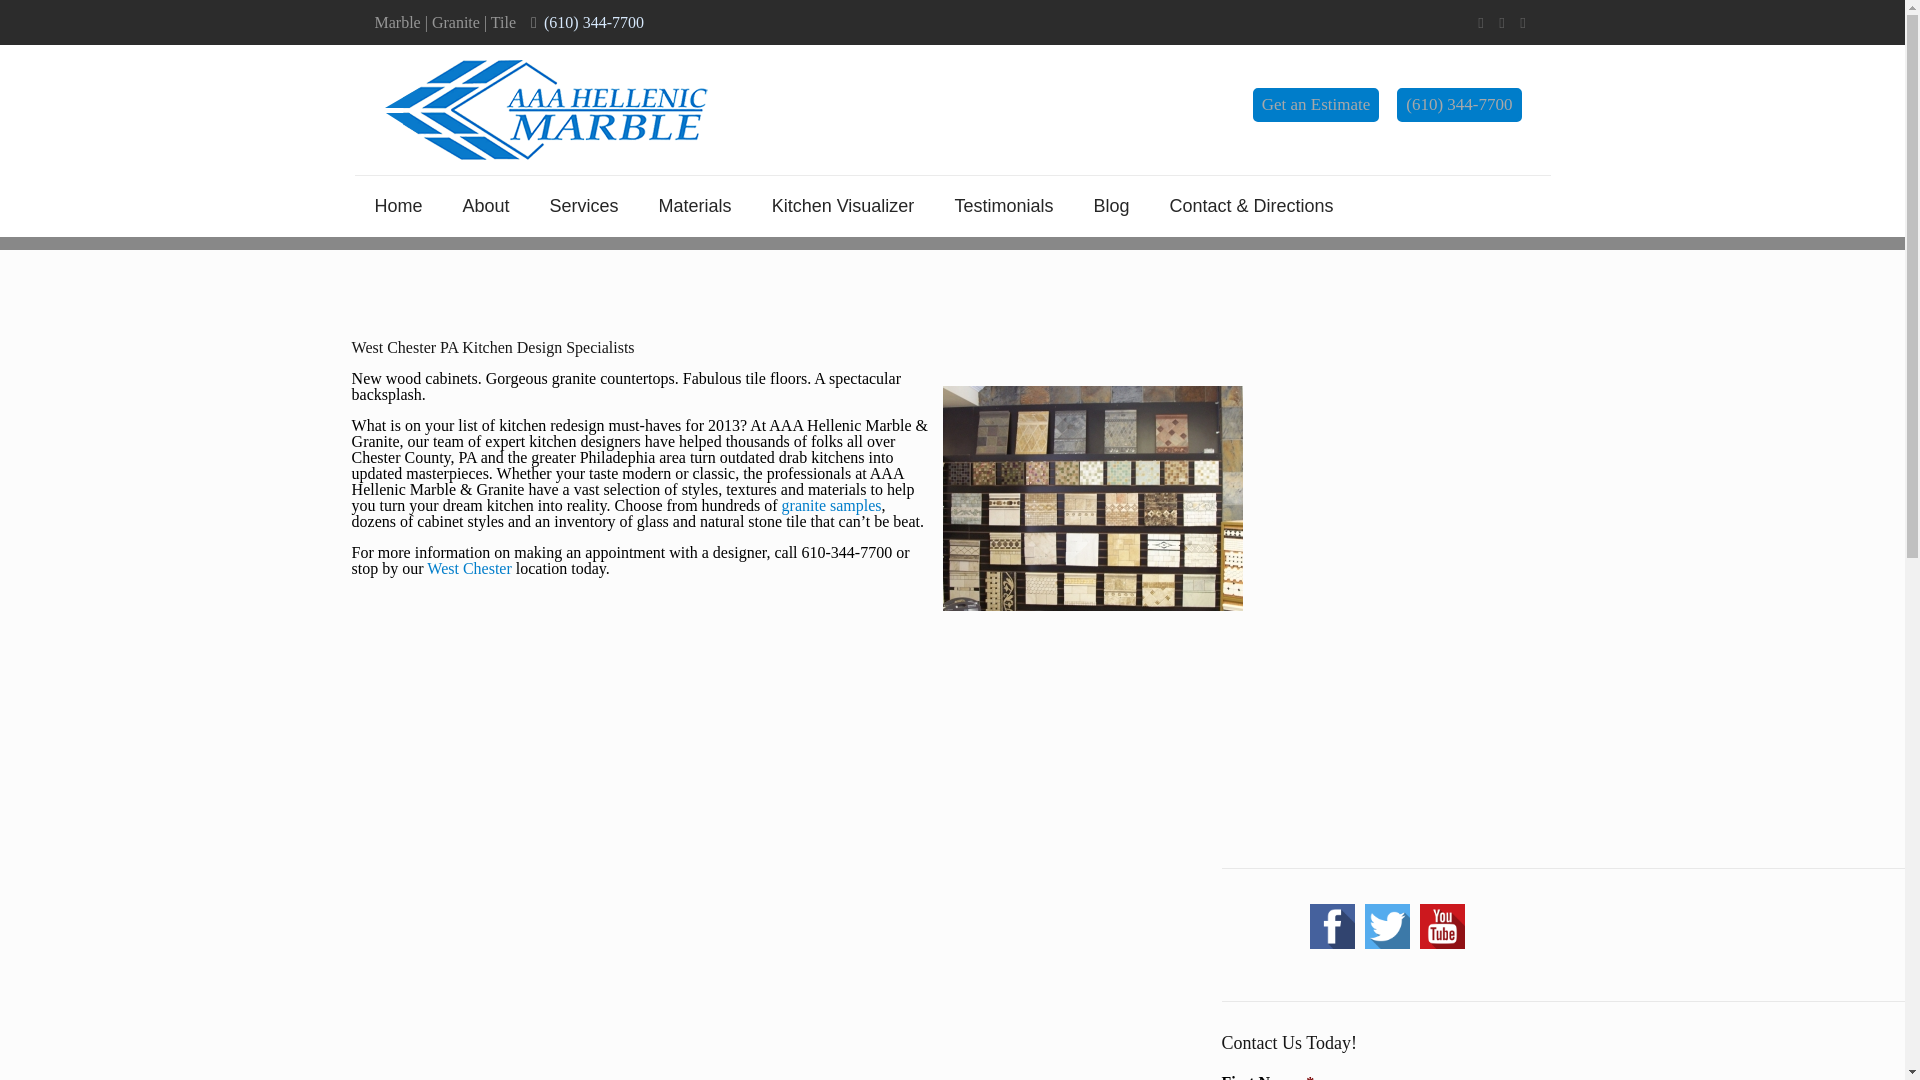  What do you see at coordinates (486, 206) in the screenshot?
I see `About` at bounding box center [486, 206].